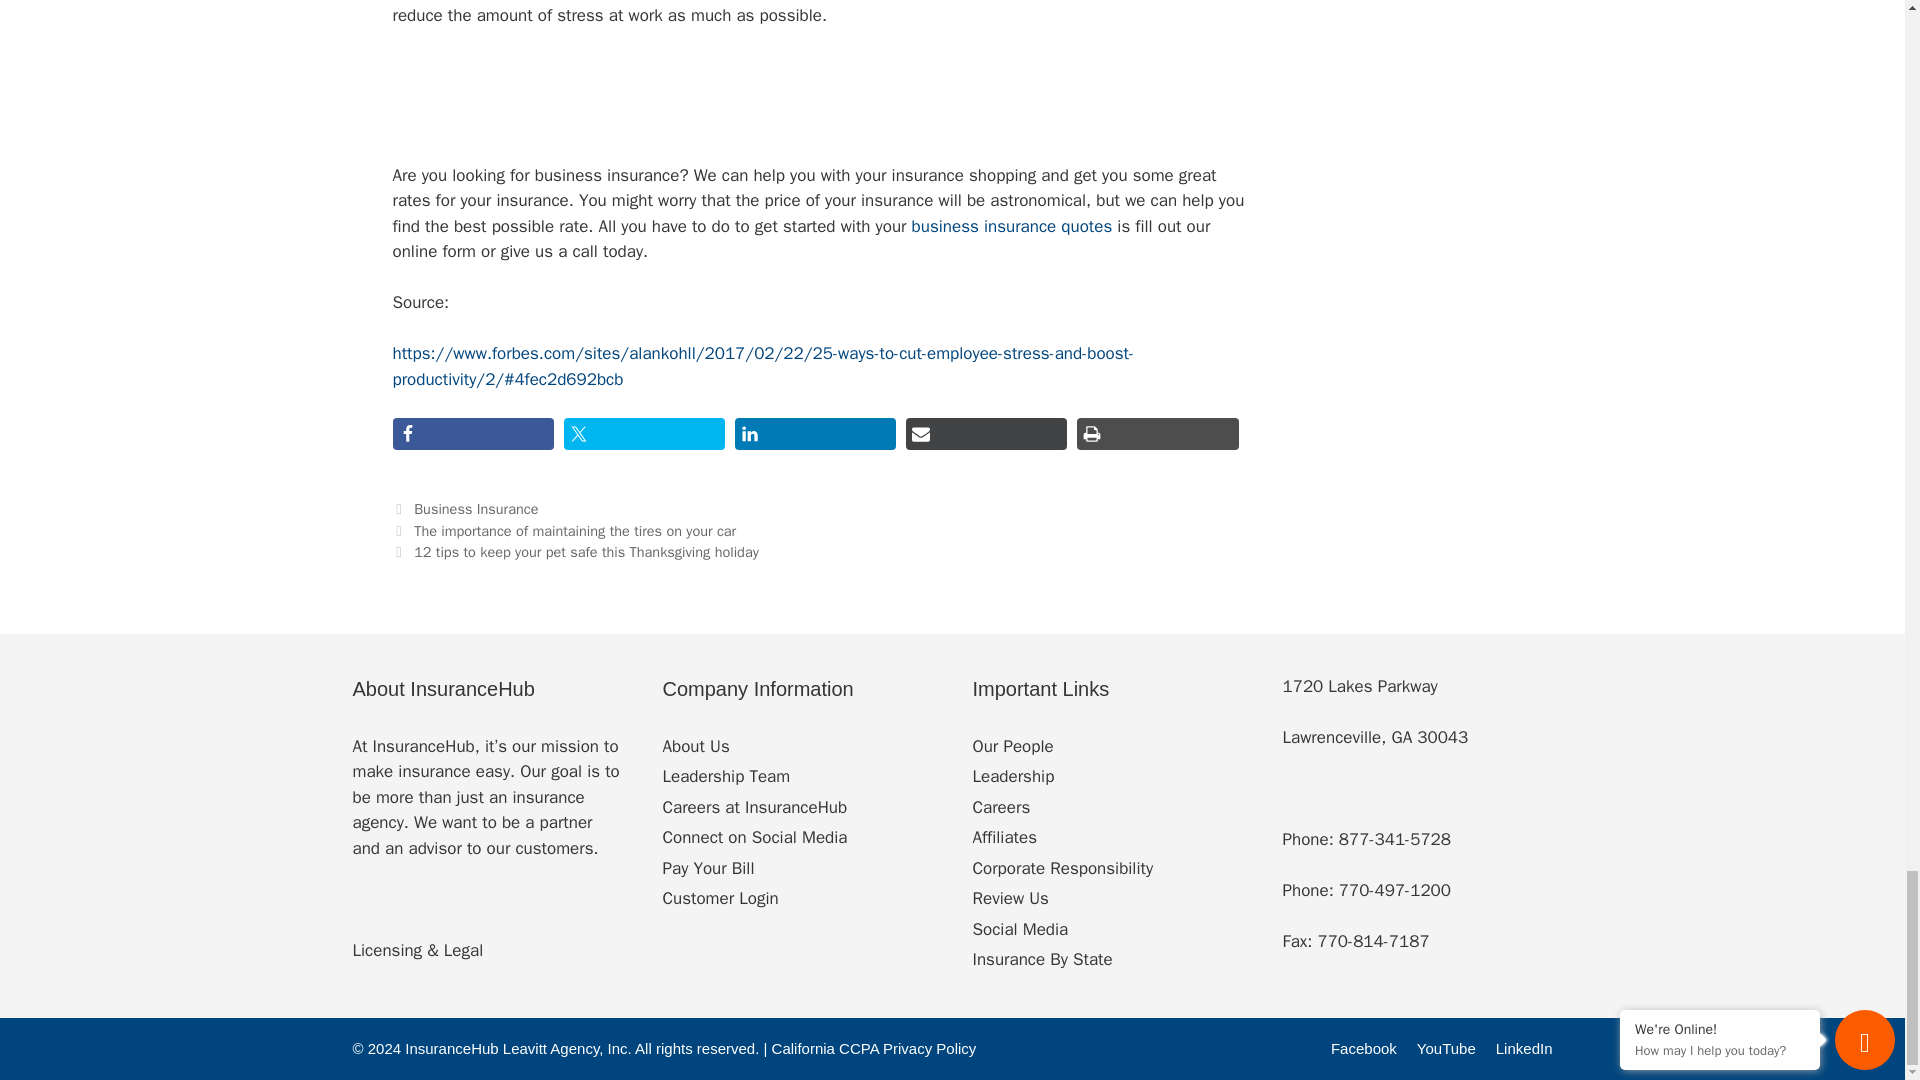  What do you see at coordinates (644, 434) in the screenshot?
I see `Share on Twitter` at bounding box center [644, 434].